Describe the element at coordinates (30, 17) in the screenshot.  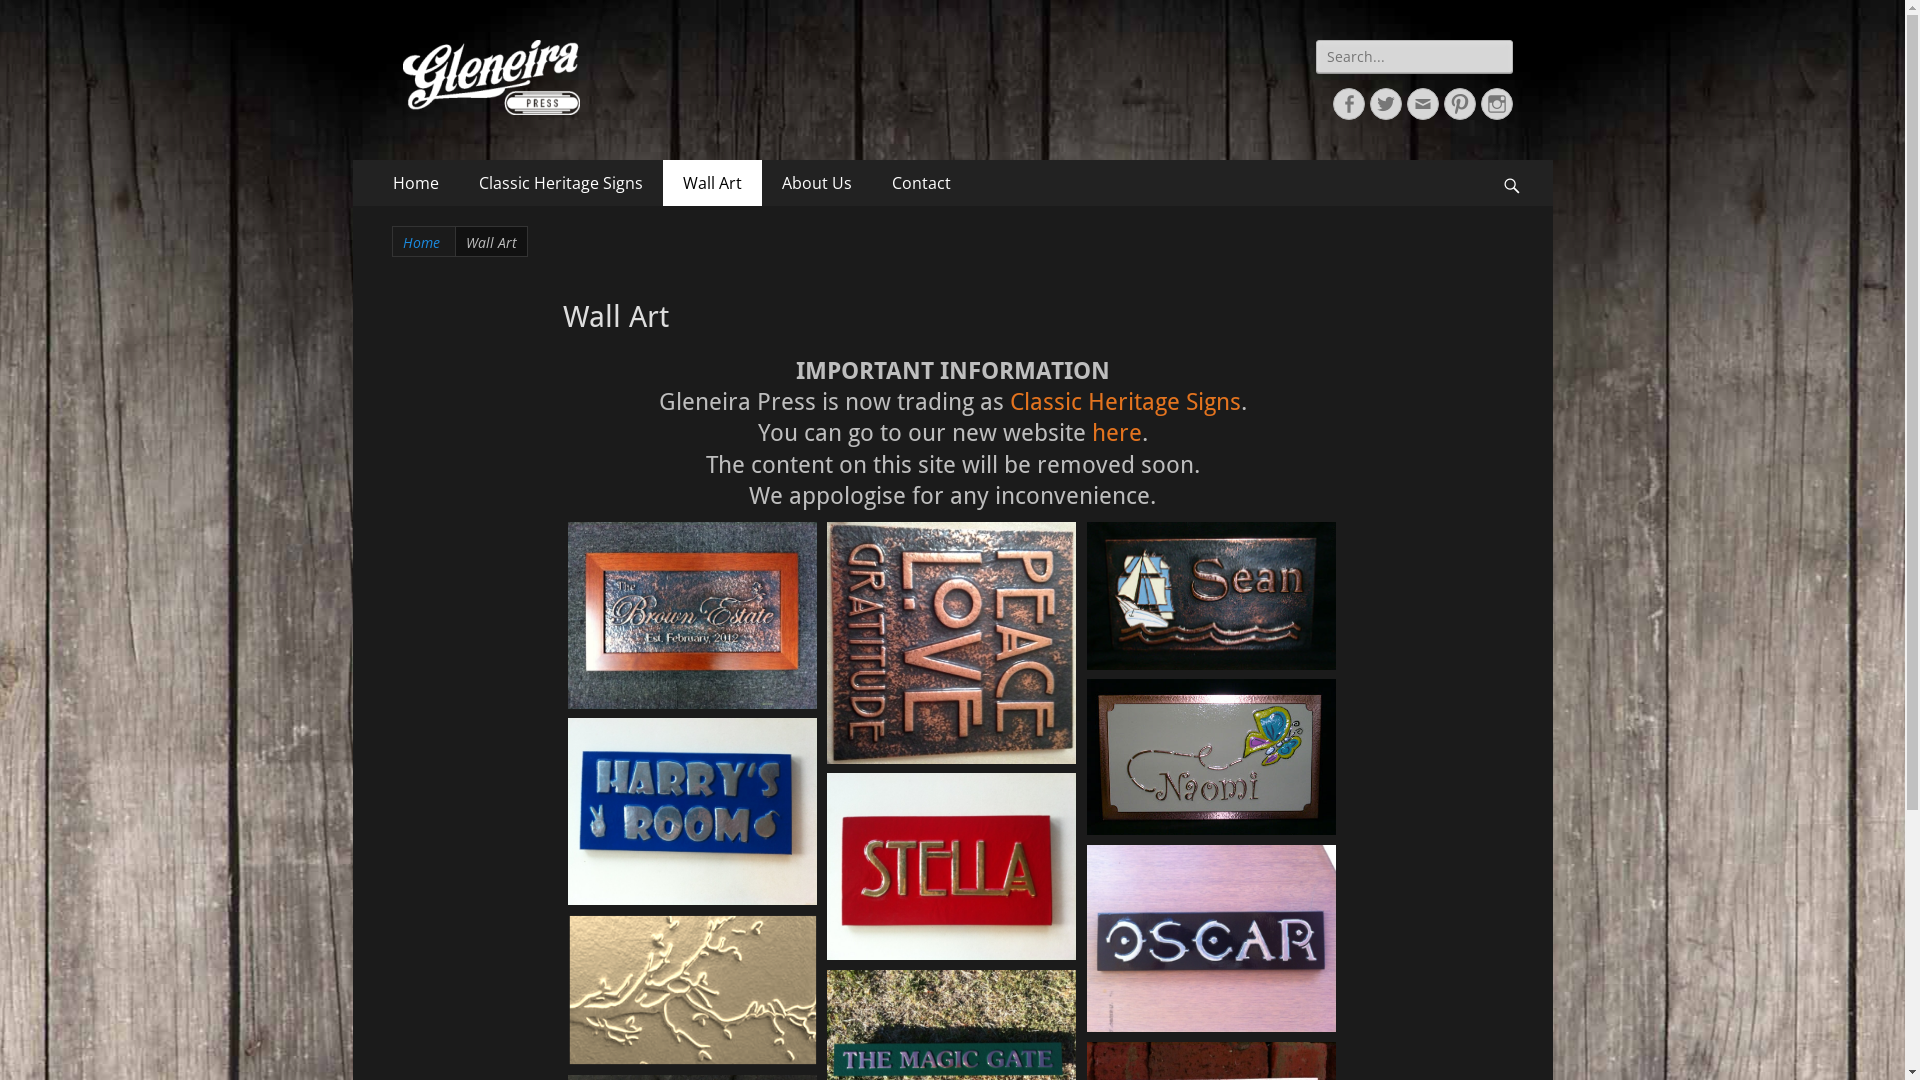
I see `Search` at that location.